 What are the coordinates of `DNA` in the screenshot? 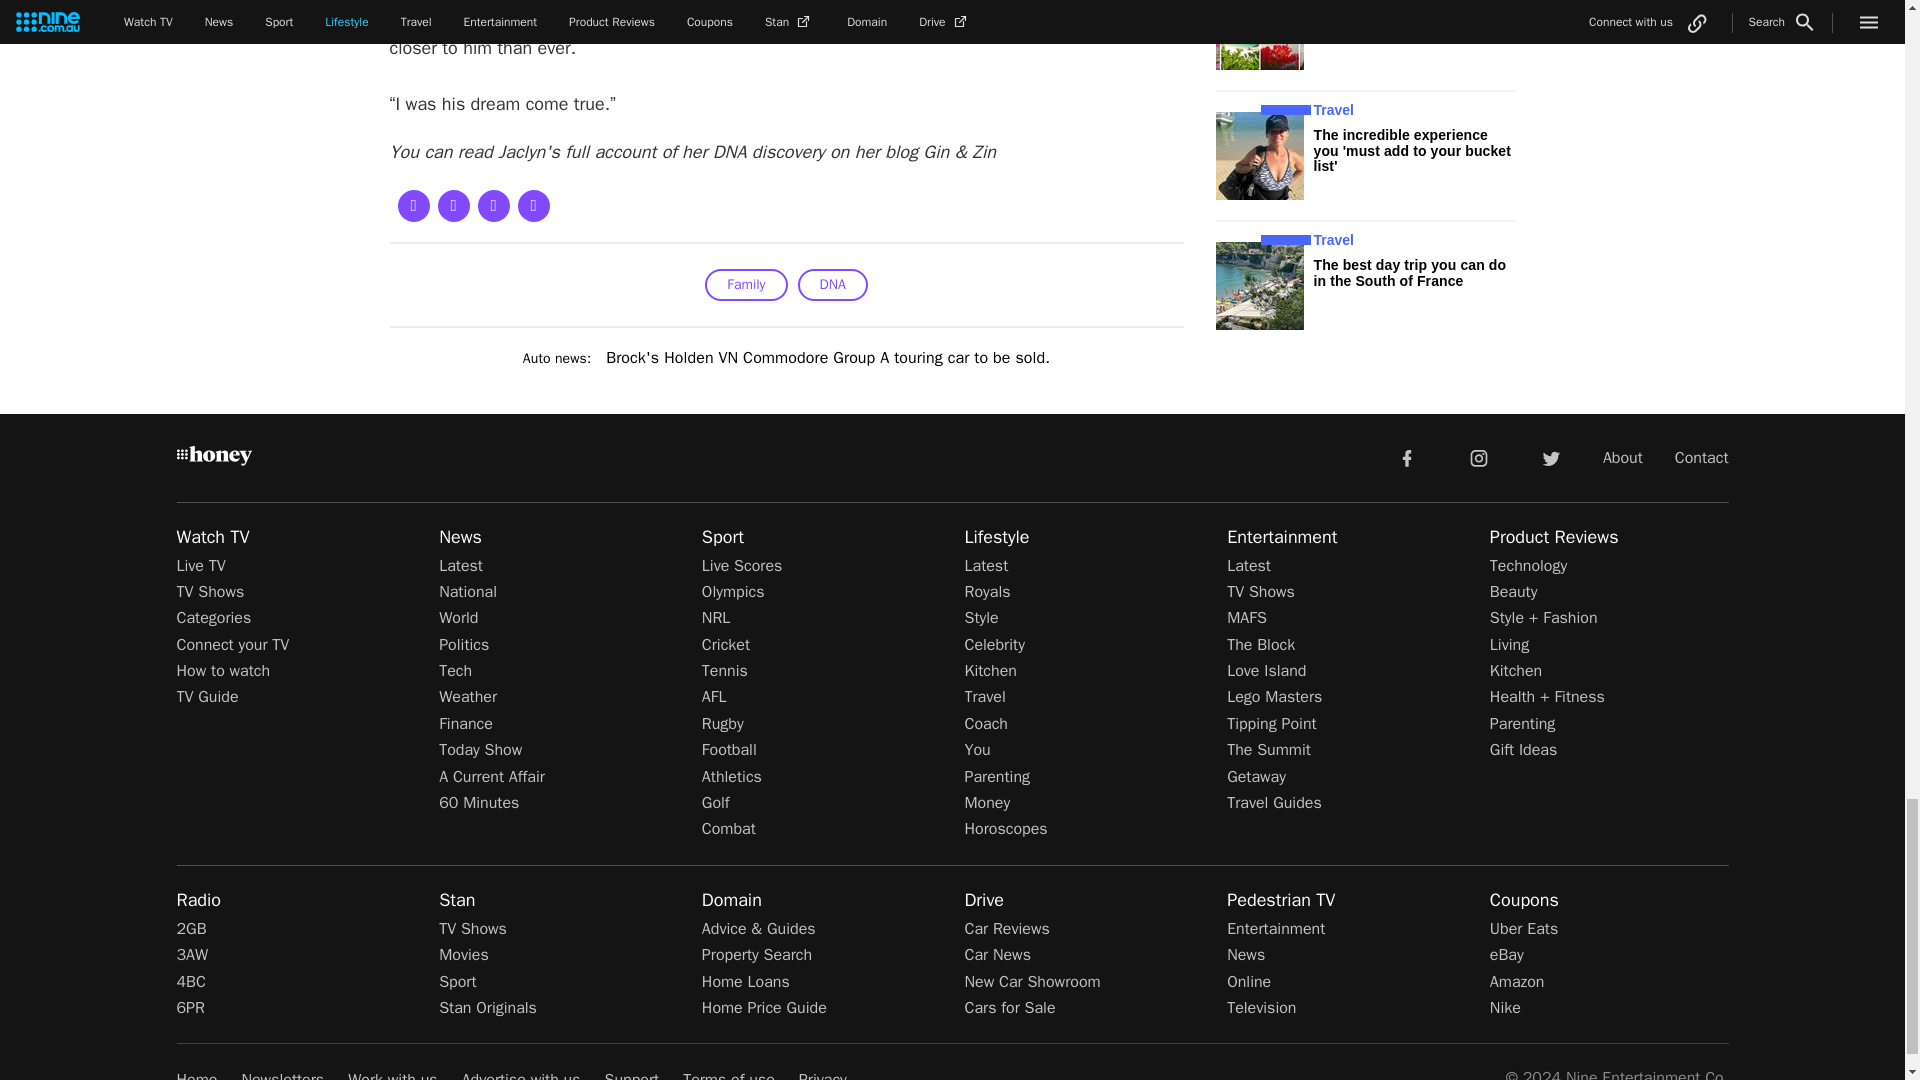 It's located at (832, 284).